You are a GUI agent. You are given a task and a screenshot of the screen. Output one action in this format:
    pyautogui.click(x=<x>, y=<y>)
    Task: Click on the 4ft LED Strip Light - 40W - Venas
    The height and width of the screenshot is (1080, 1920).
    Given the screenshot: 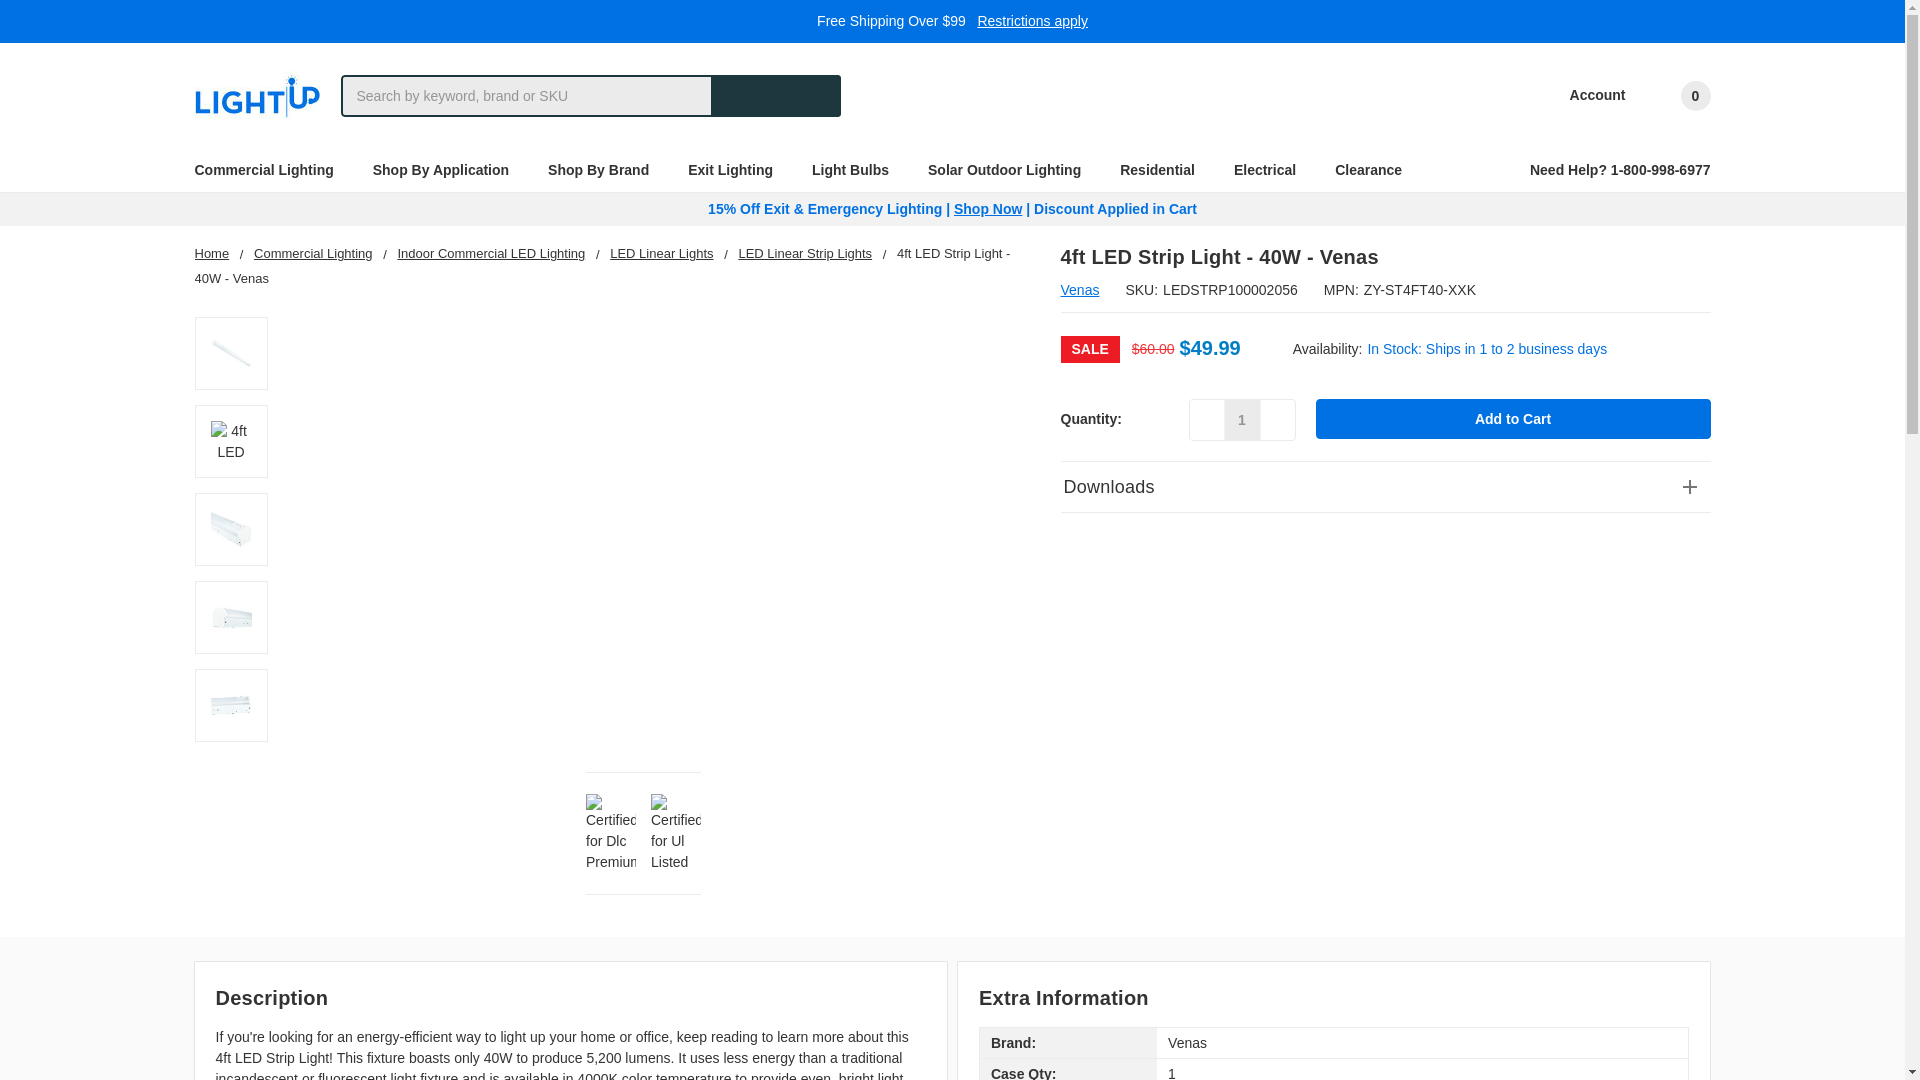 What is the action you would take?
    pyautogui.click(x=230, y=442)
    